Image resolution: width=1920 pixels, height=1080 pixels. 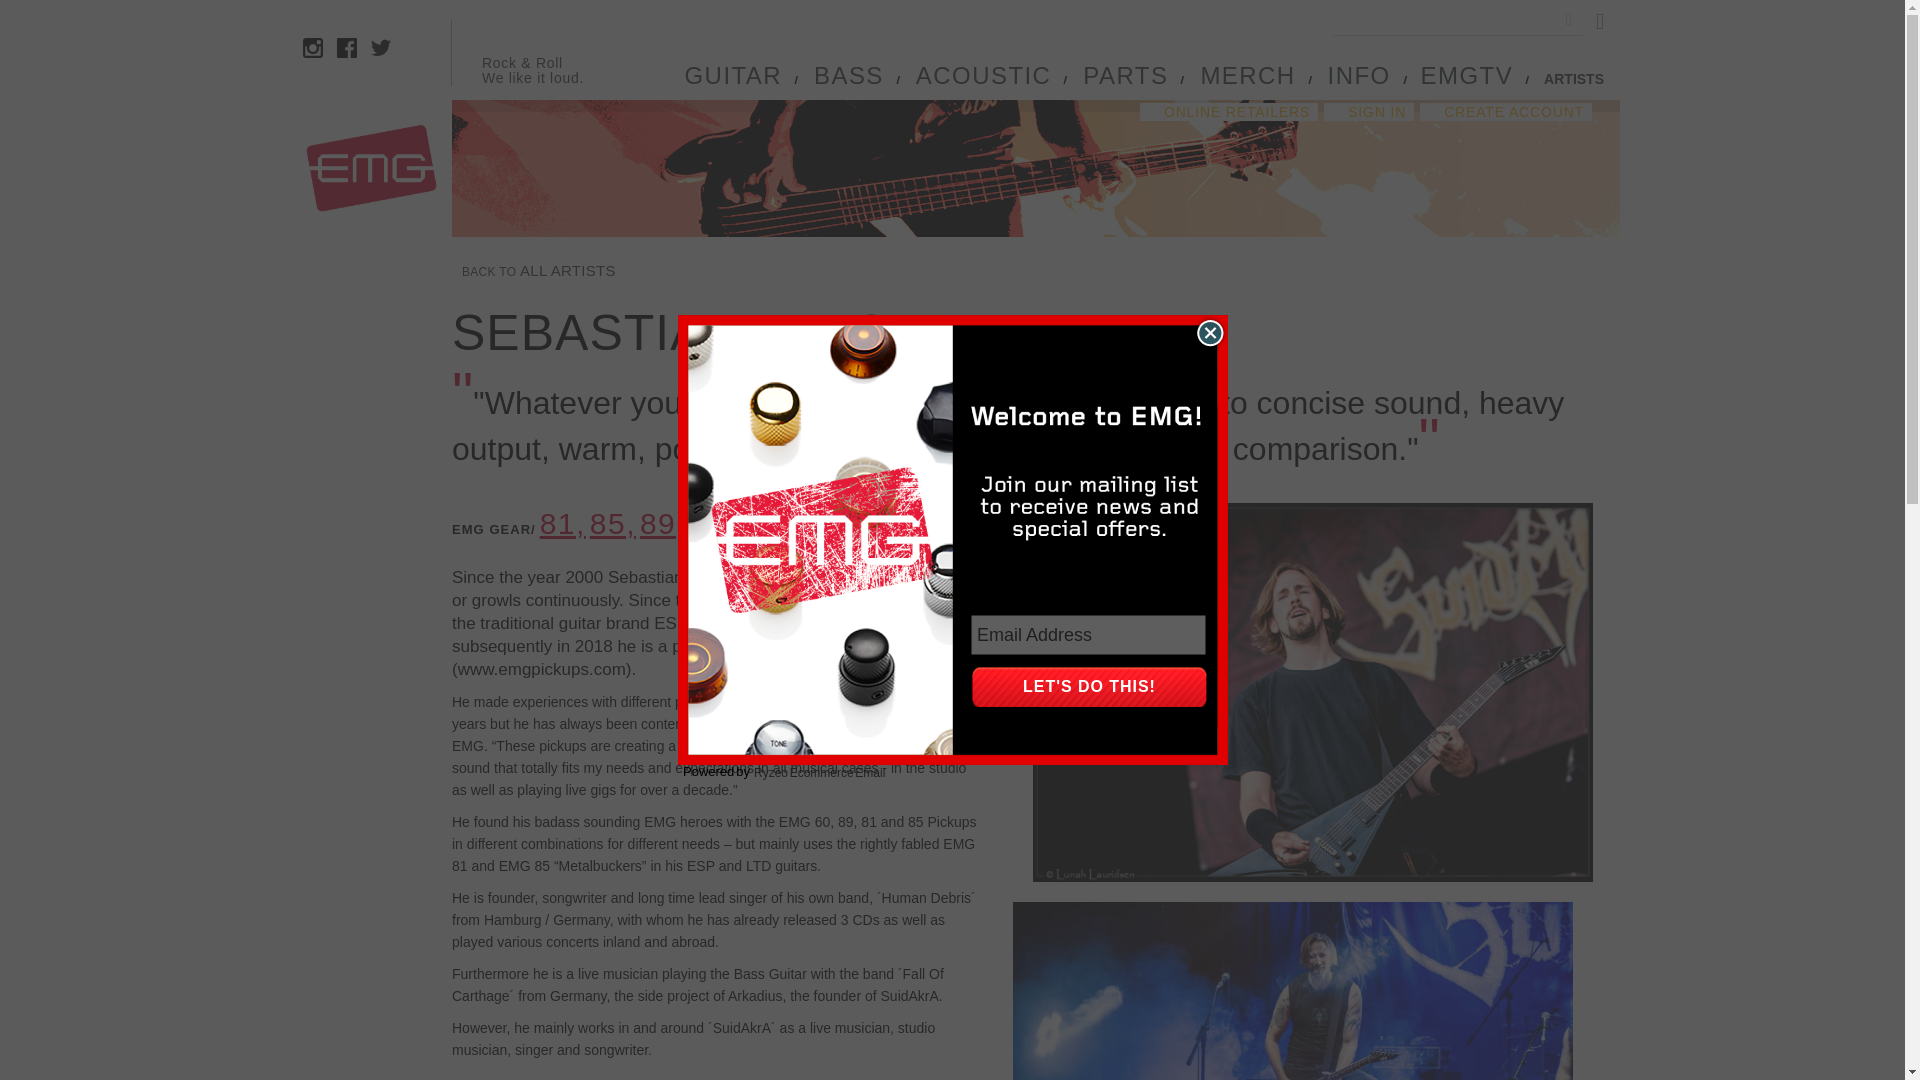 I want to click on CREATE ACCOUNT, so click(x=1506, y=111).